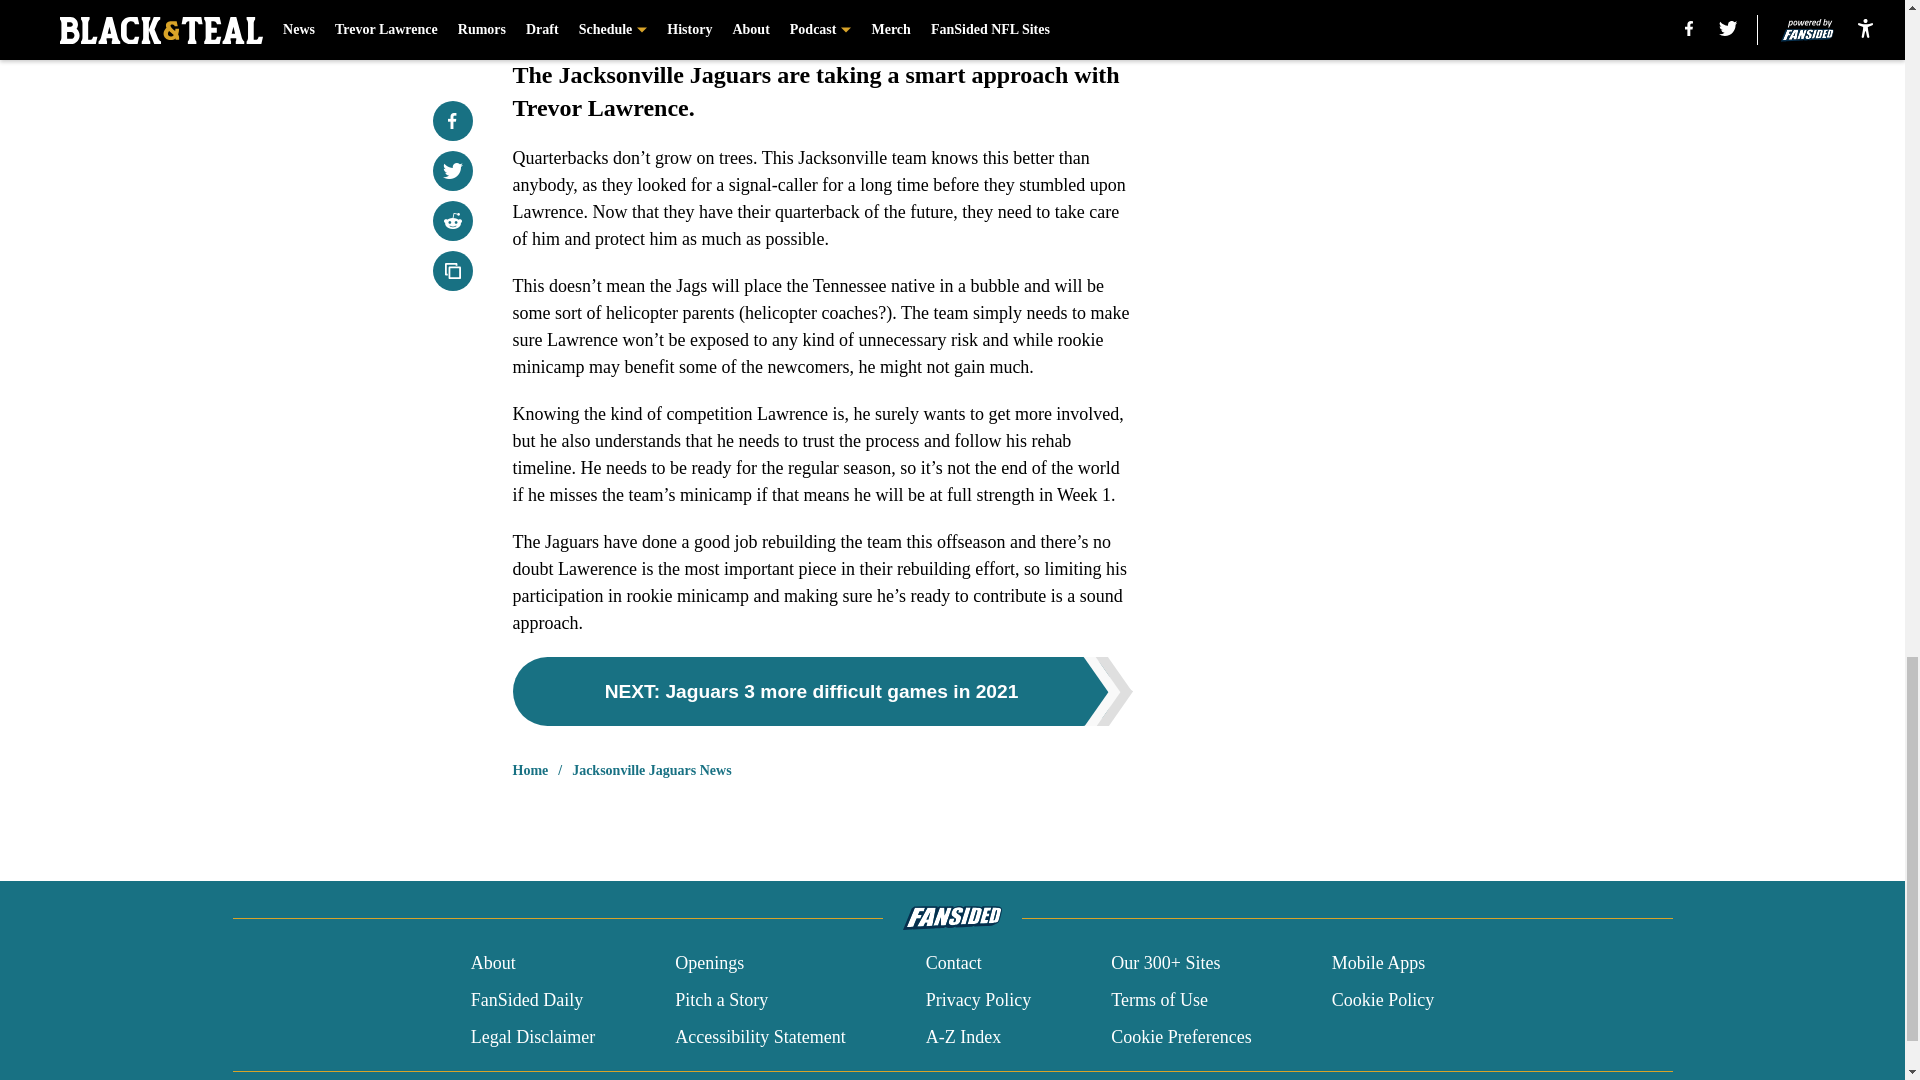  Describe the element at coordinates (722, 1000) in the screenshot. I see `Pitch a Story` at that location.